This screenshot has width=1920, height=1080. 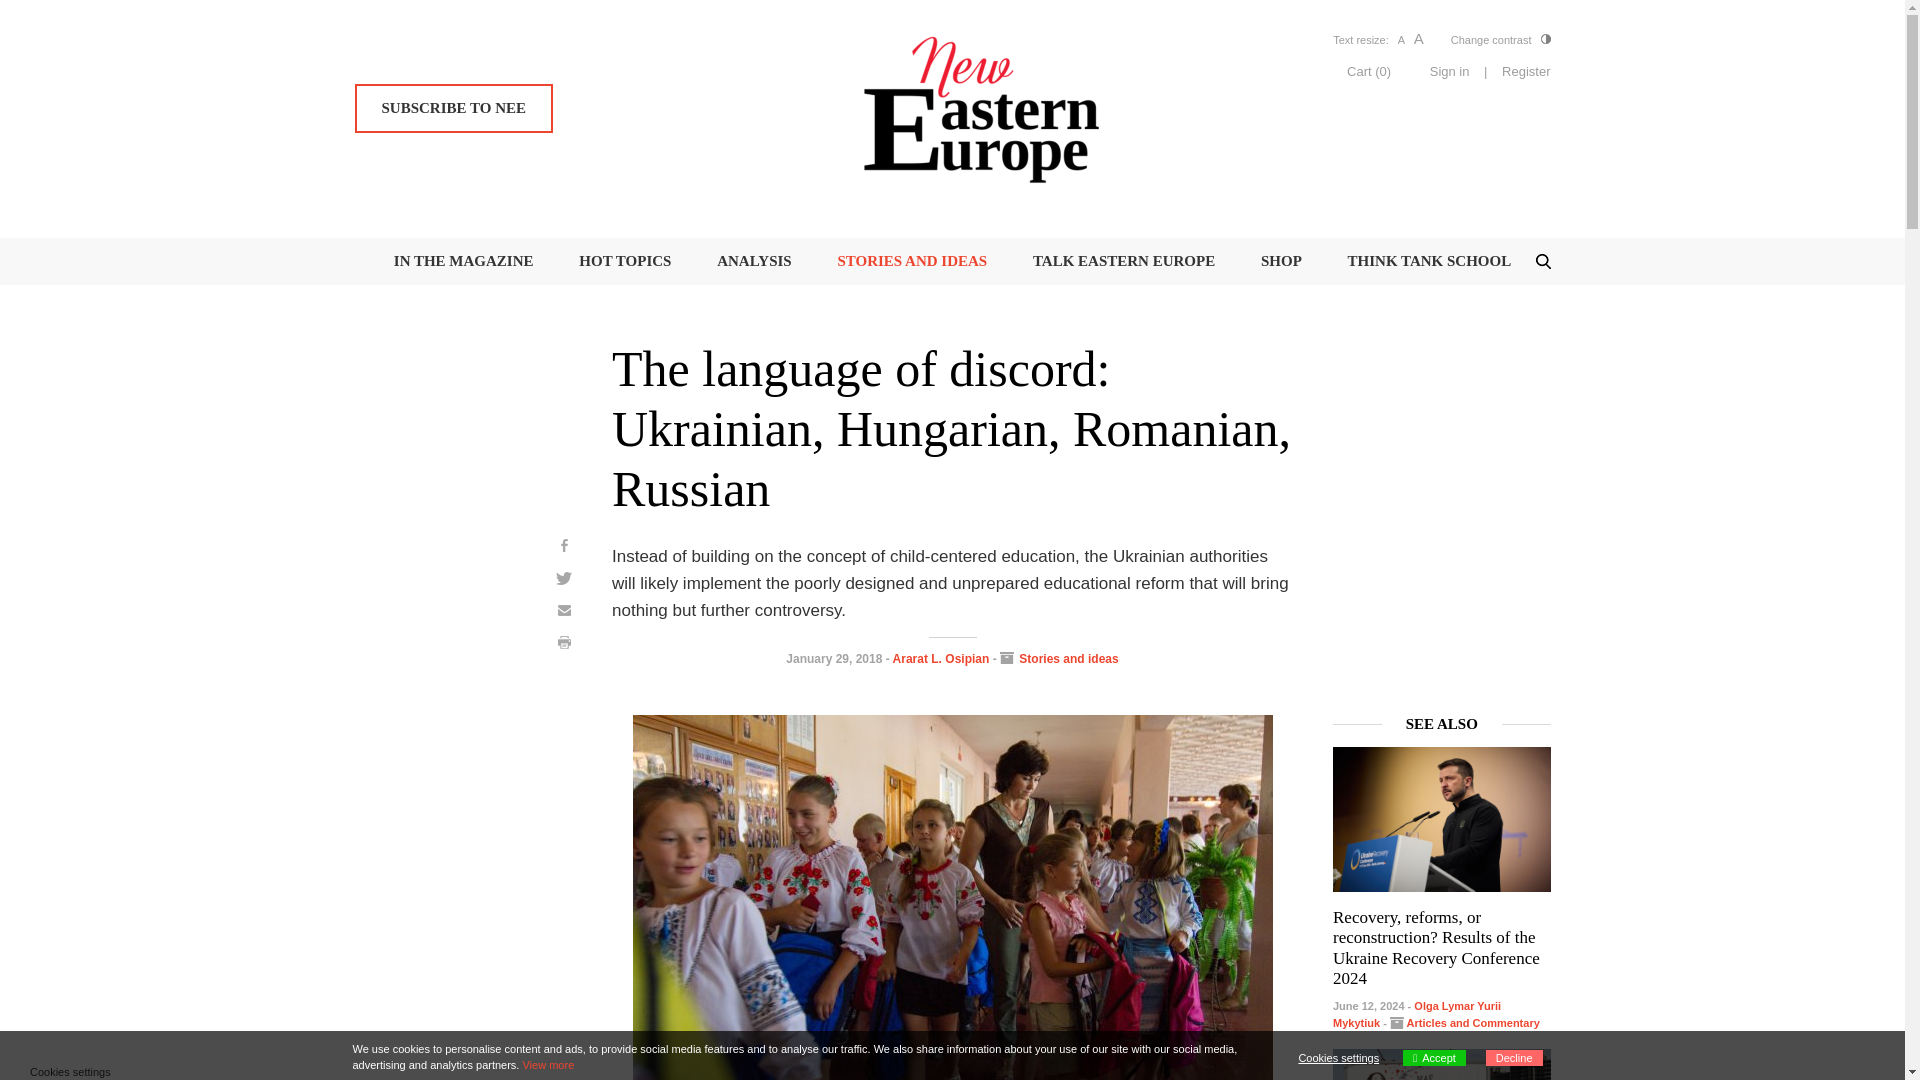 What do you see at coordinates (47, 24) in the screenshot?
I see `Search` at bounding box center [47, 24].